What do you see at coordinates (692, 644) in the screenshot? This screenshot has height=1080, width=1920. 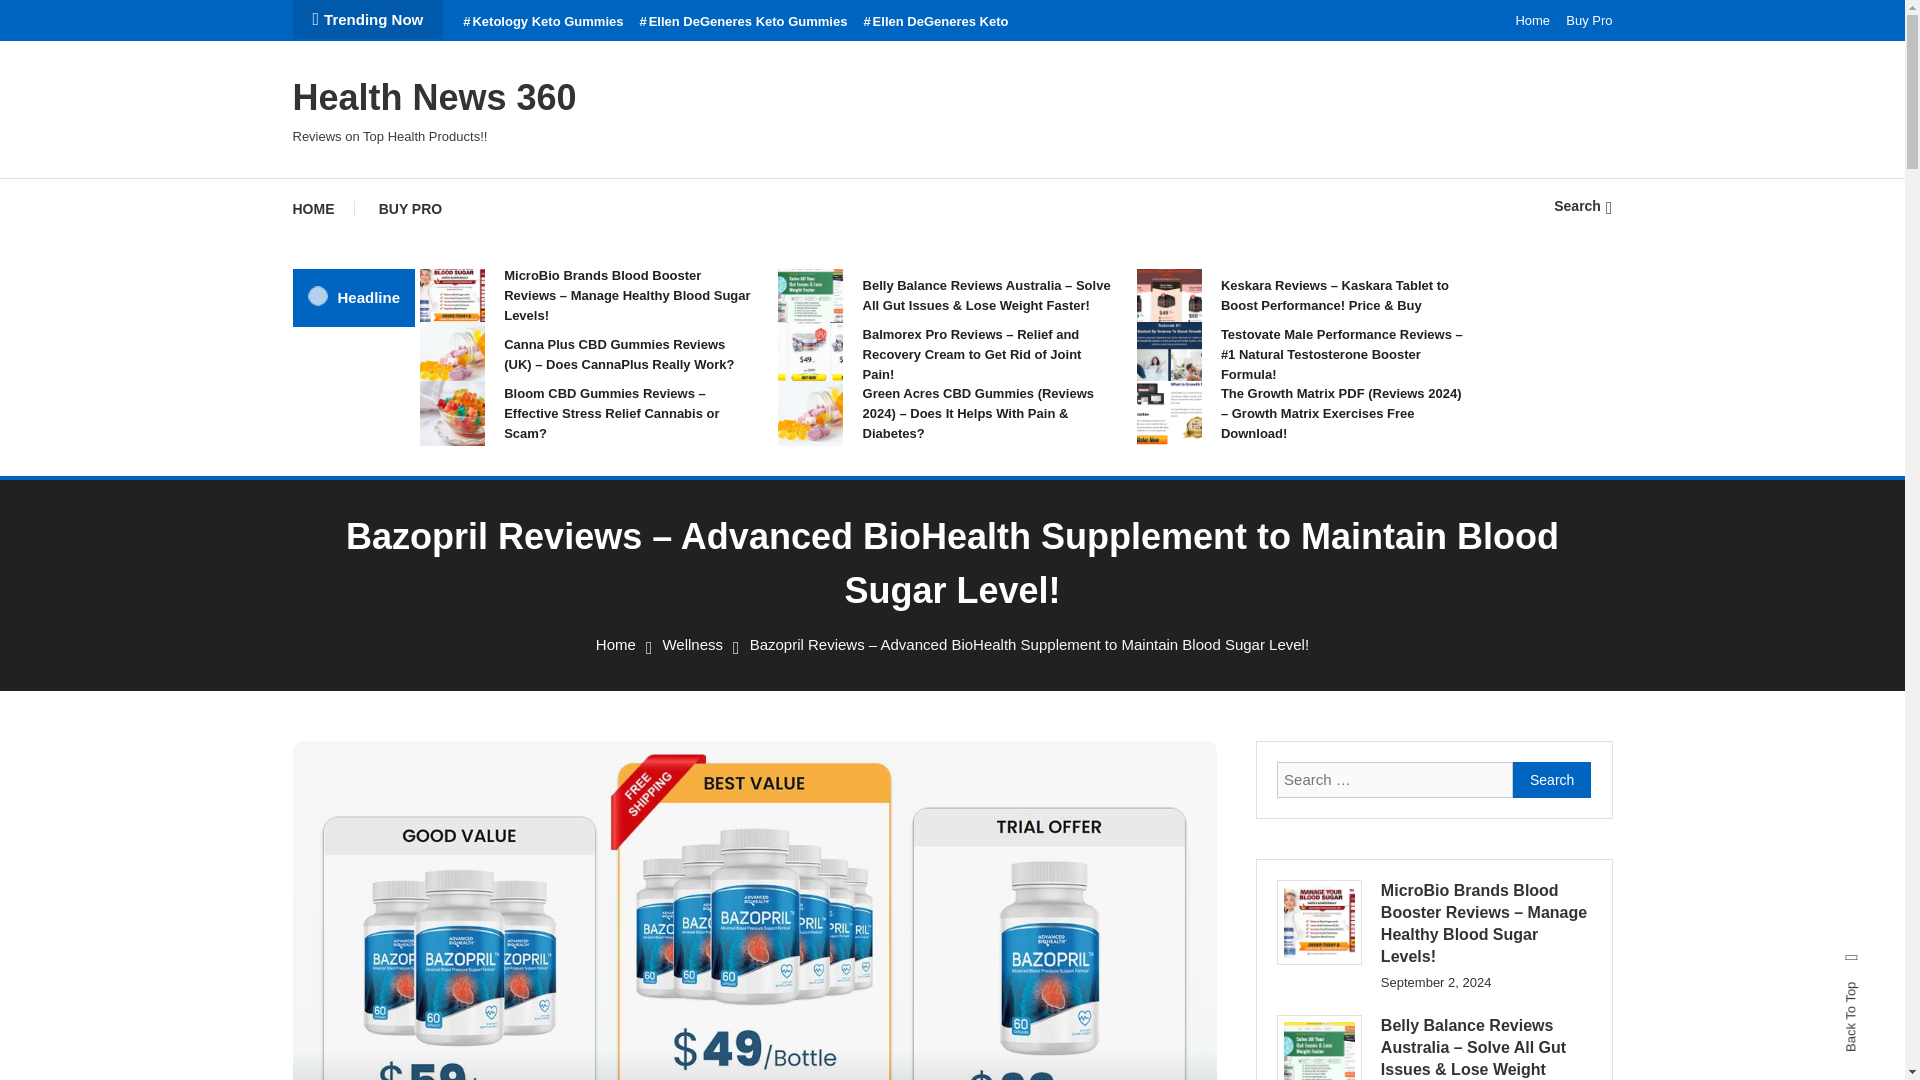 I see `Wellness` at bounding box center [692, 644].